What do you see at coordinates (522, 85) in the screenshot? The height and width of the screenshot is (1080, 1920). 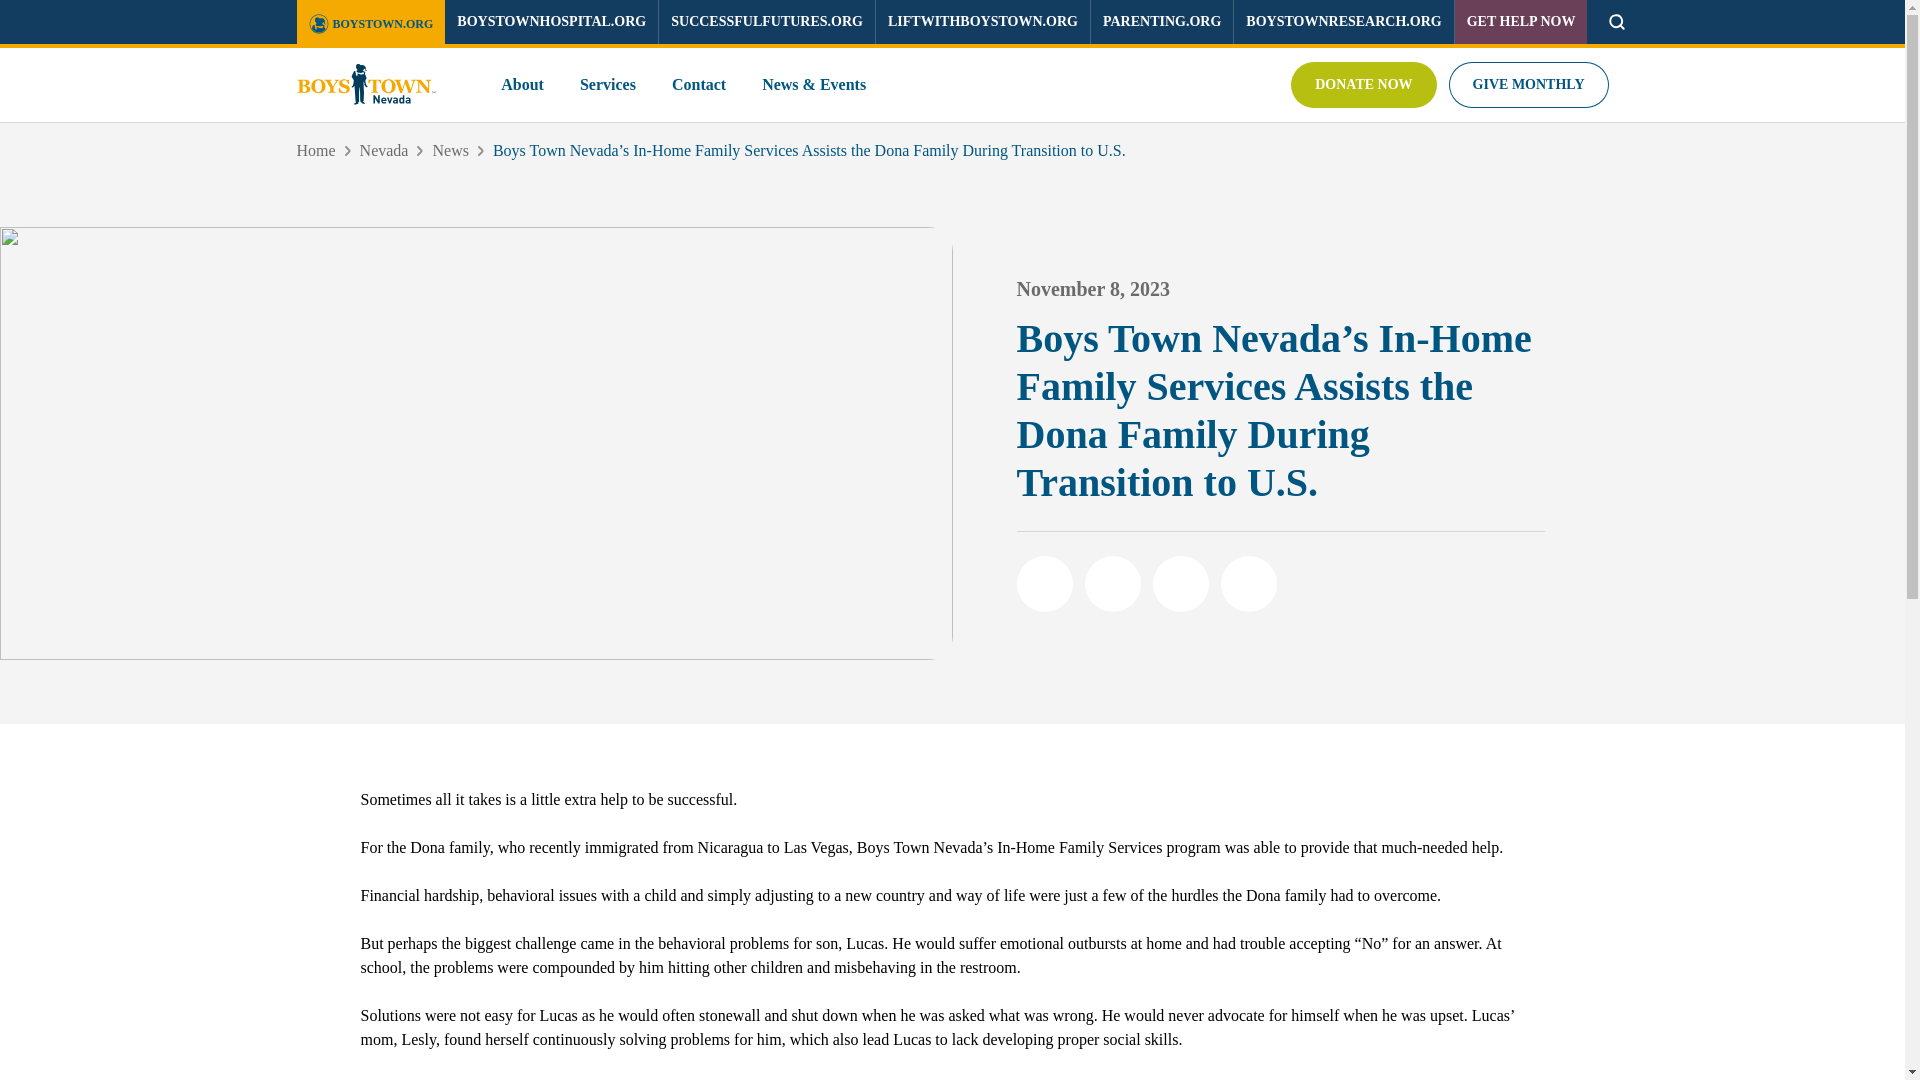 I see `About` at bounding box center [522, 85].